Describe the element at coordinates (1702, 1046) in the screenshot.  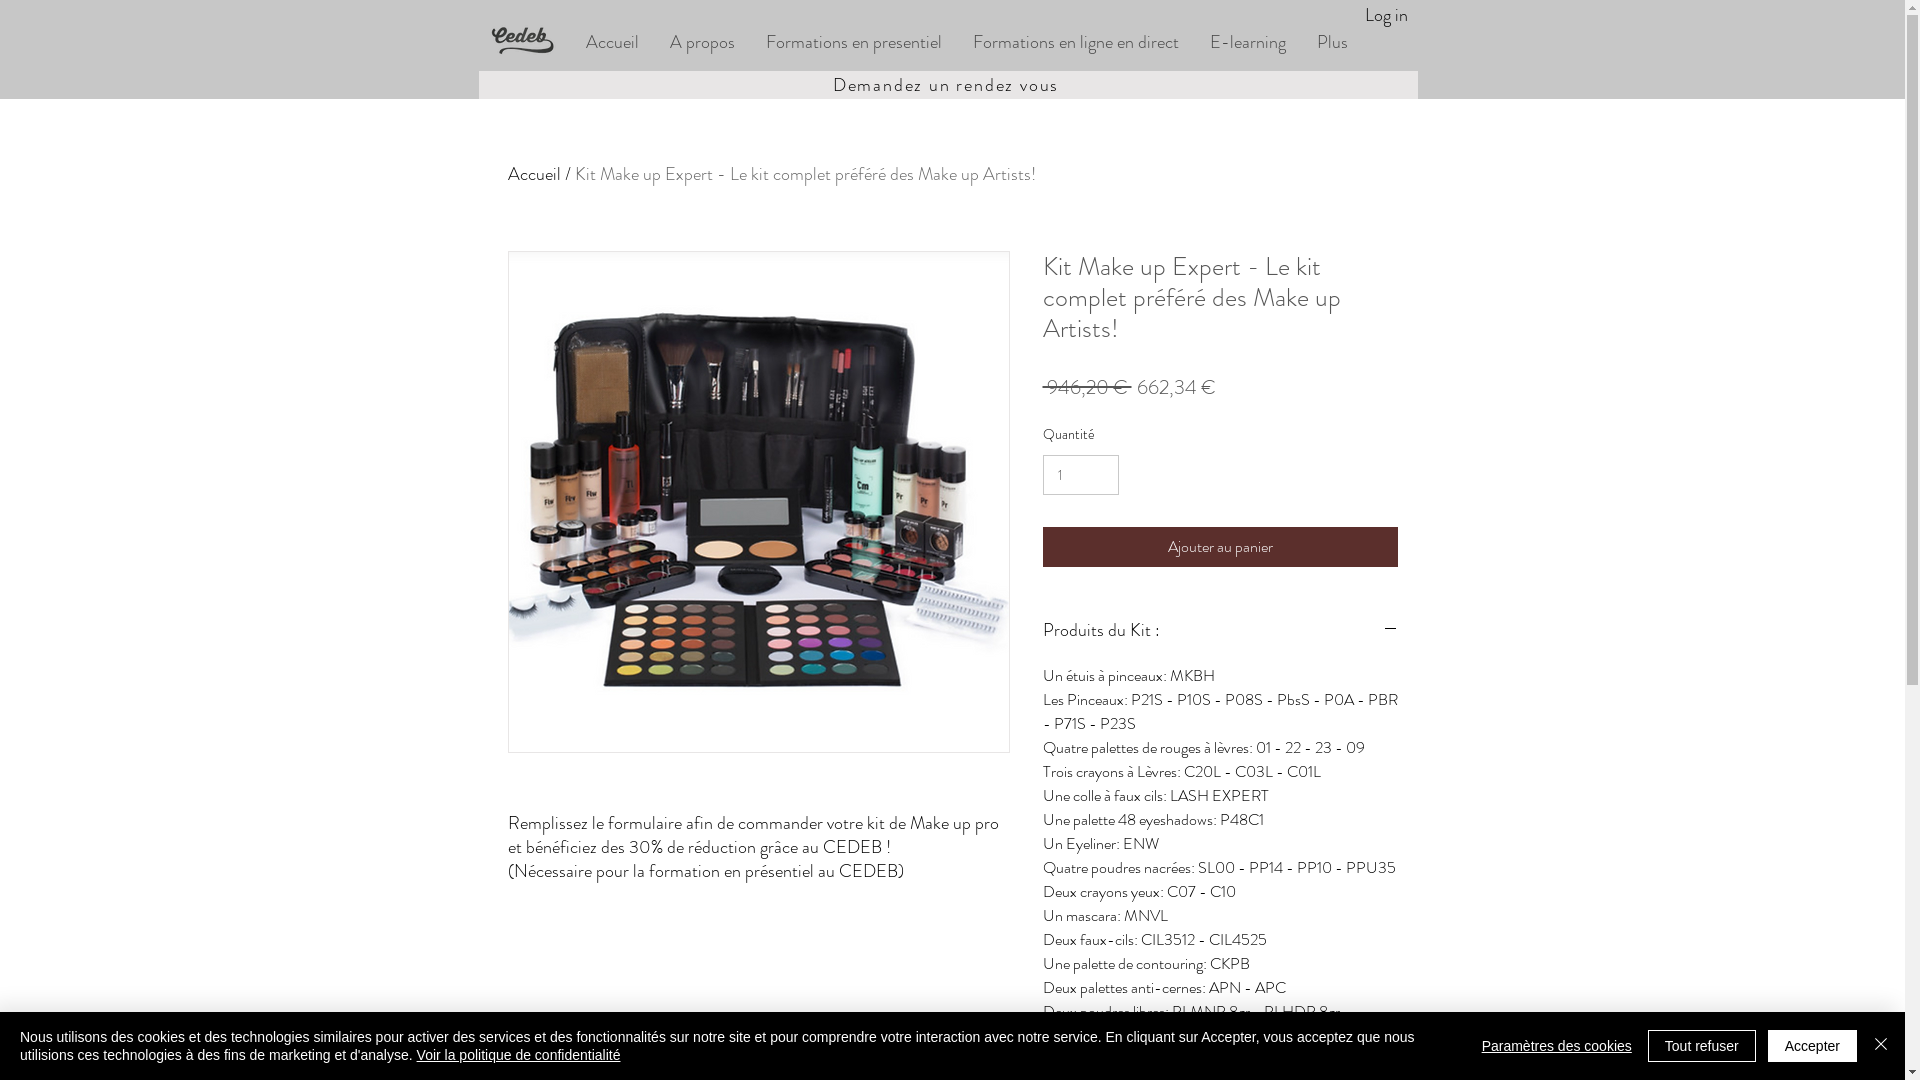
I see `Tout refuser` at that location.